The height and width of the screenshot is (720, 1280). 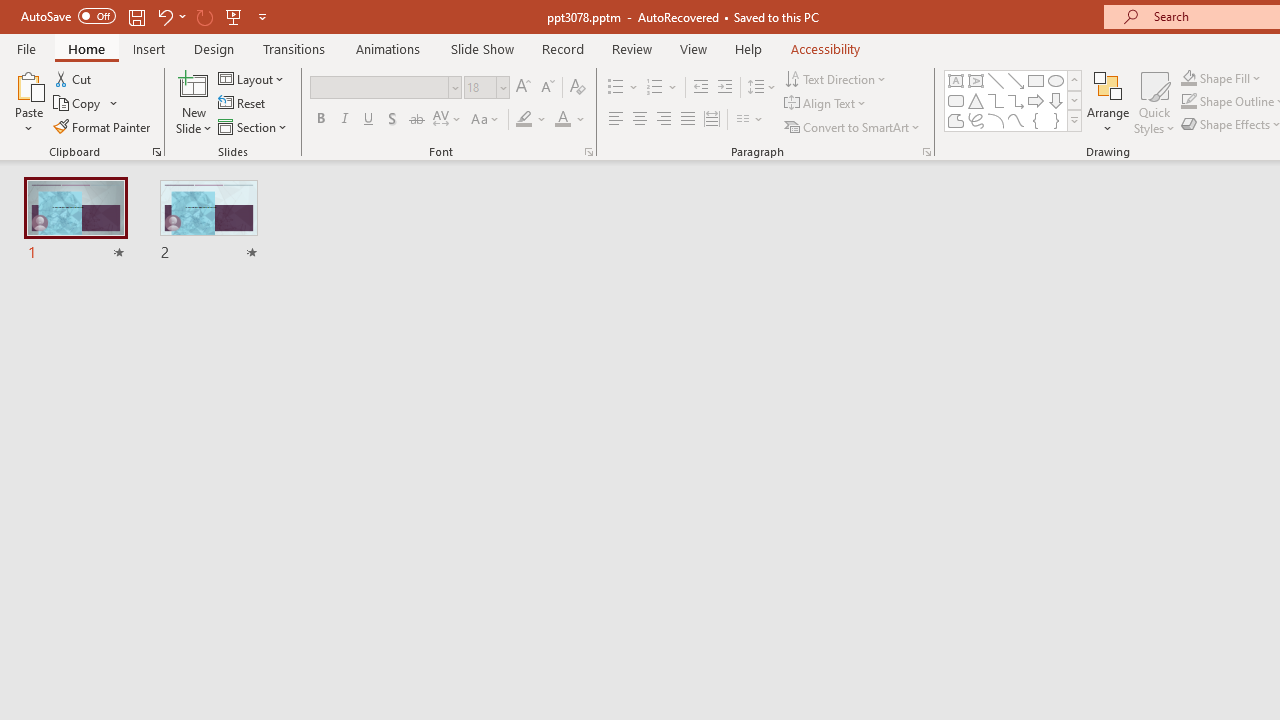 I want to click on Shape Fill Dark Green, Accent 2, so click(x=1188, y=78).